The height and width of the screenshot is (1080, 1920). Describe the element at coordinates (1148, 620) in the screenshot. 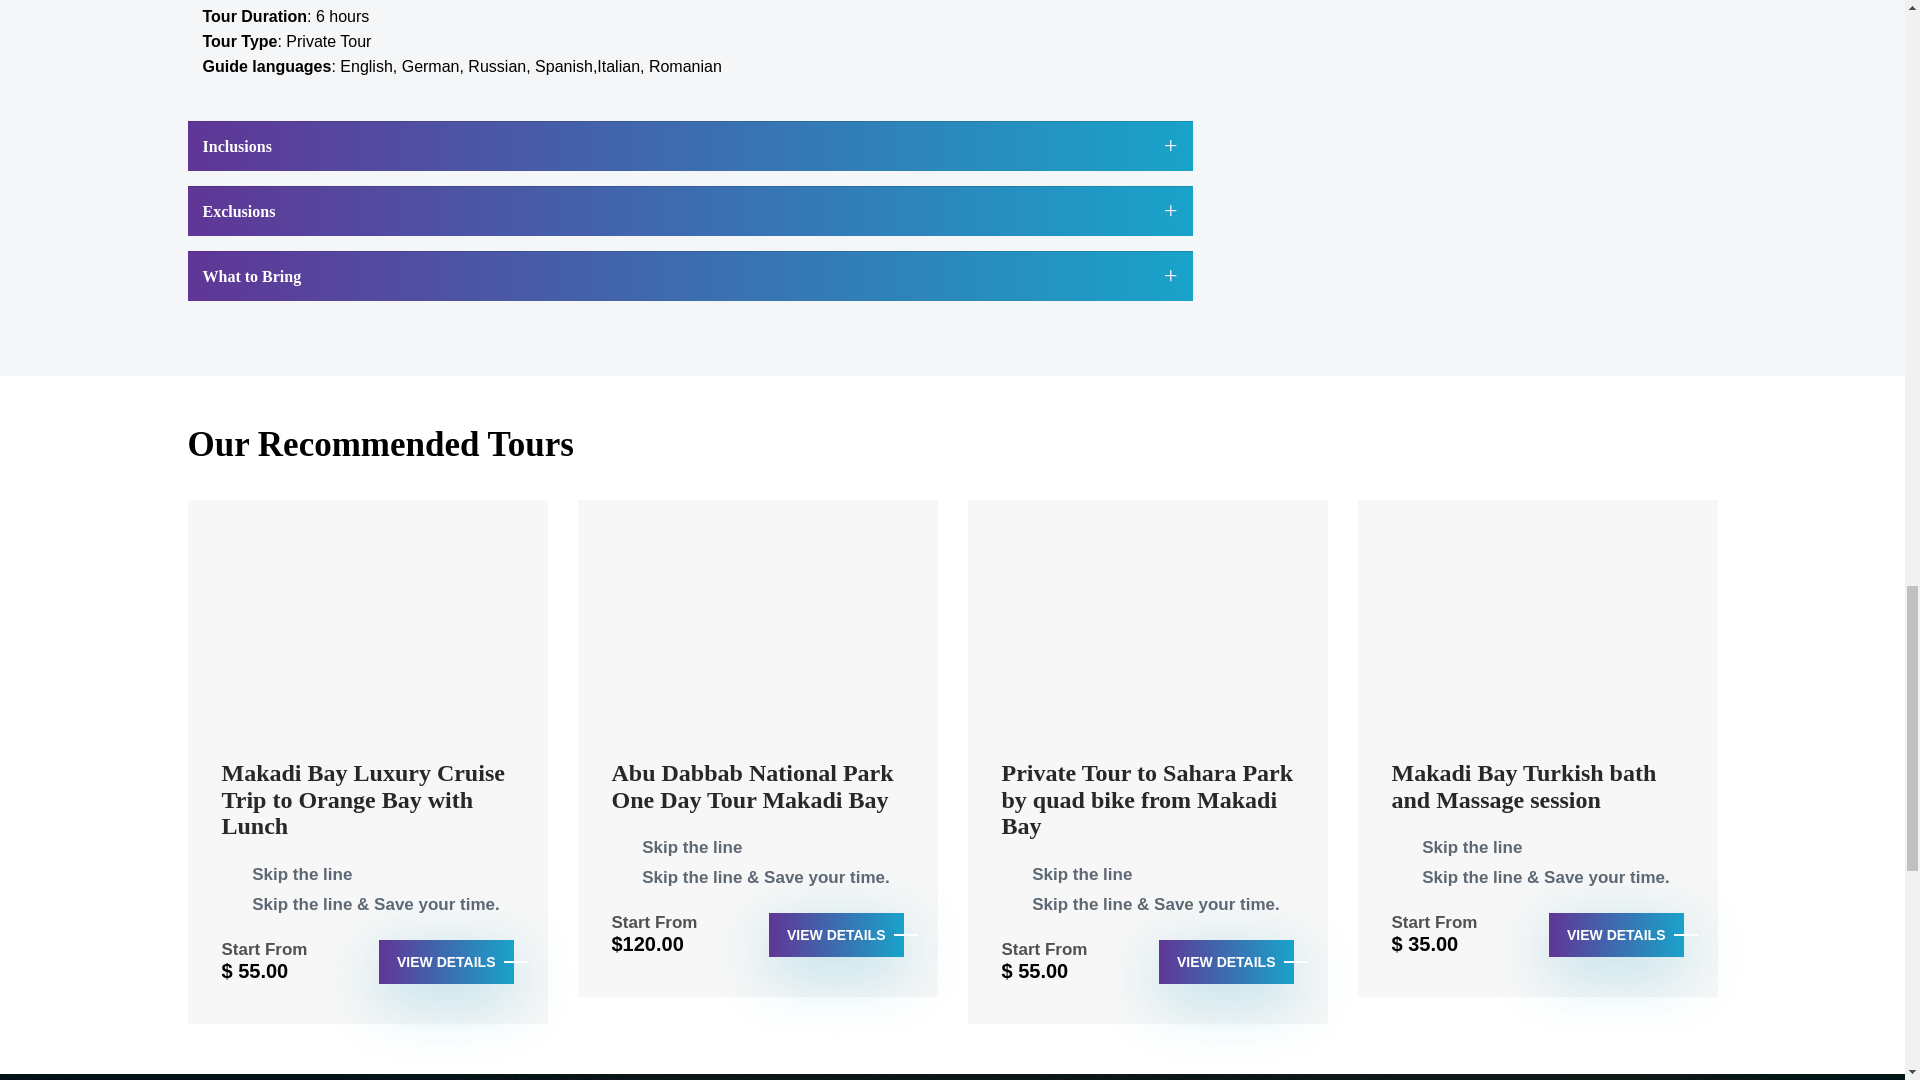

I see `Private Tour to Sahara Park by quad bike from Makadi Bay 3` at that location.